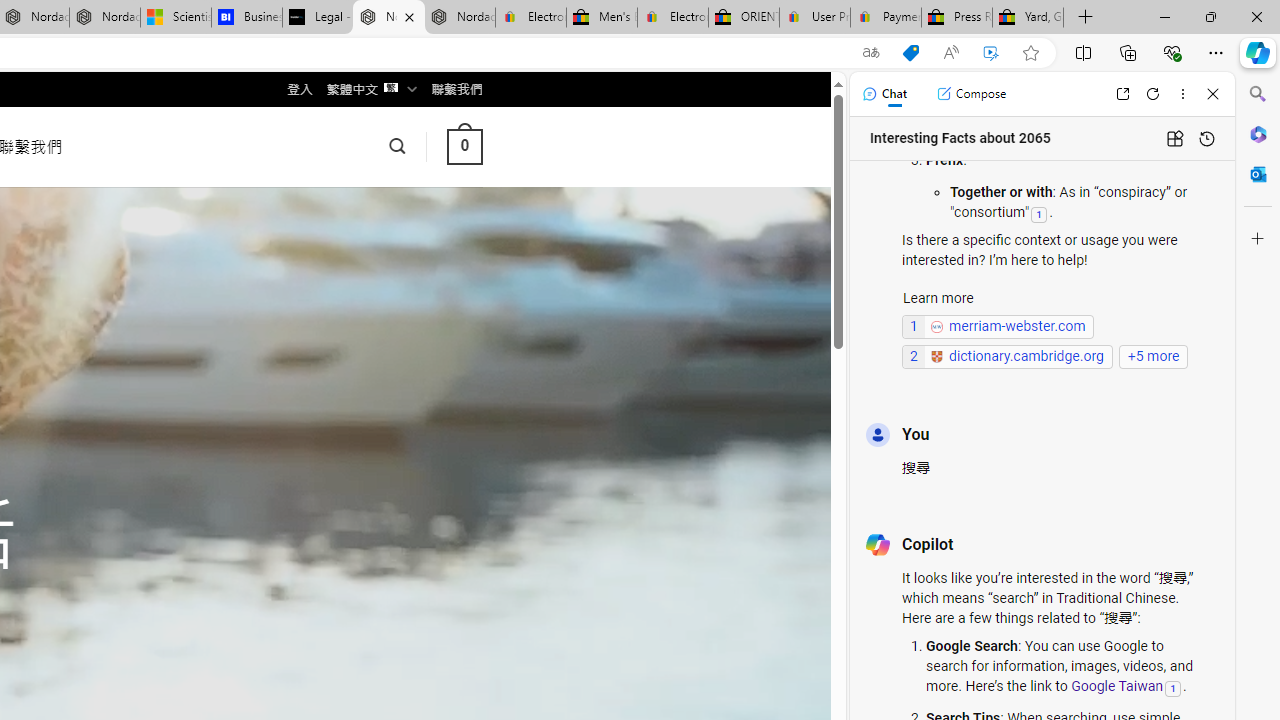 Image resolution: width=1280 pixels, height=720 pixels. Describe the element at coordinates (971, 94) in the screenshot. I see `Compose` at that location.